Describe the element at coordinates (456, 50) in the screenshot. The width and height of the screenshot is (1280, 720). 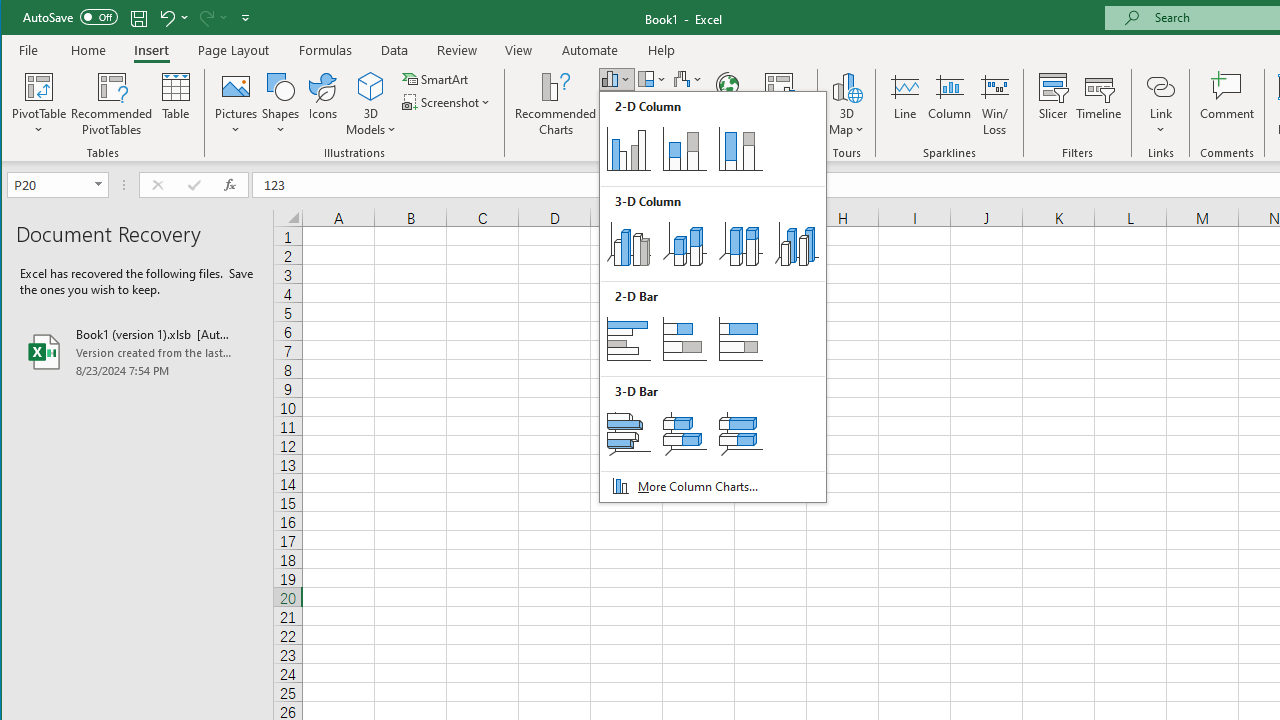
I see `Review` at that location.